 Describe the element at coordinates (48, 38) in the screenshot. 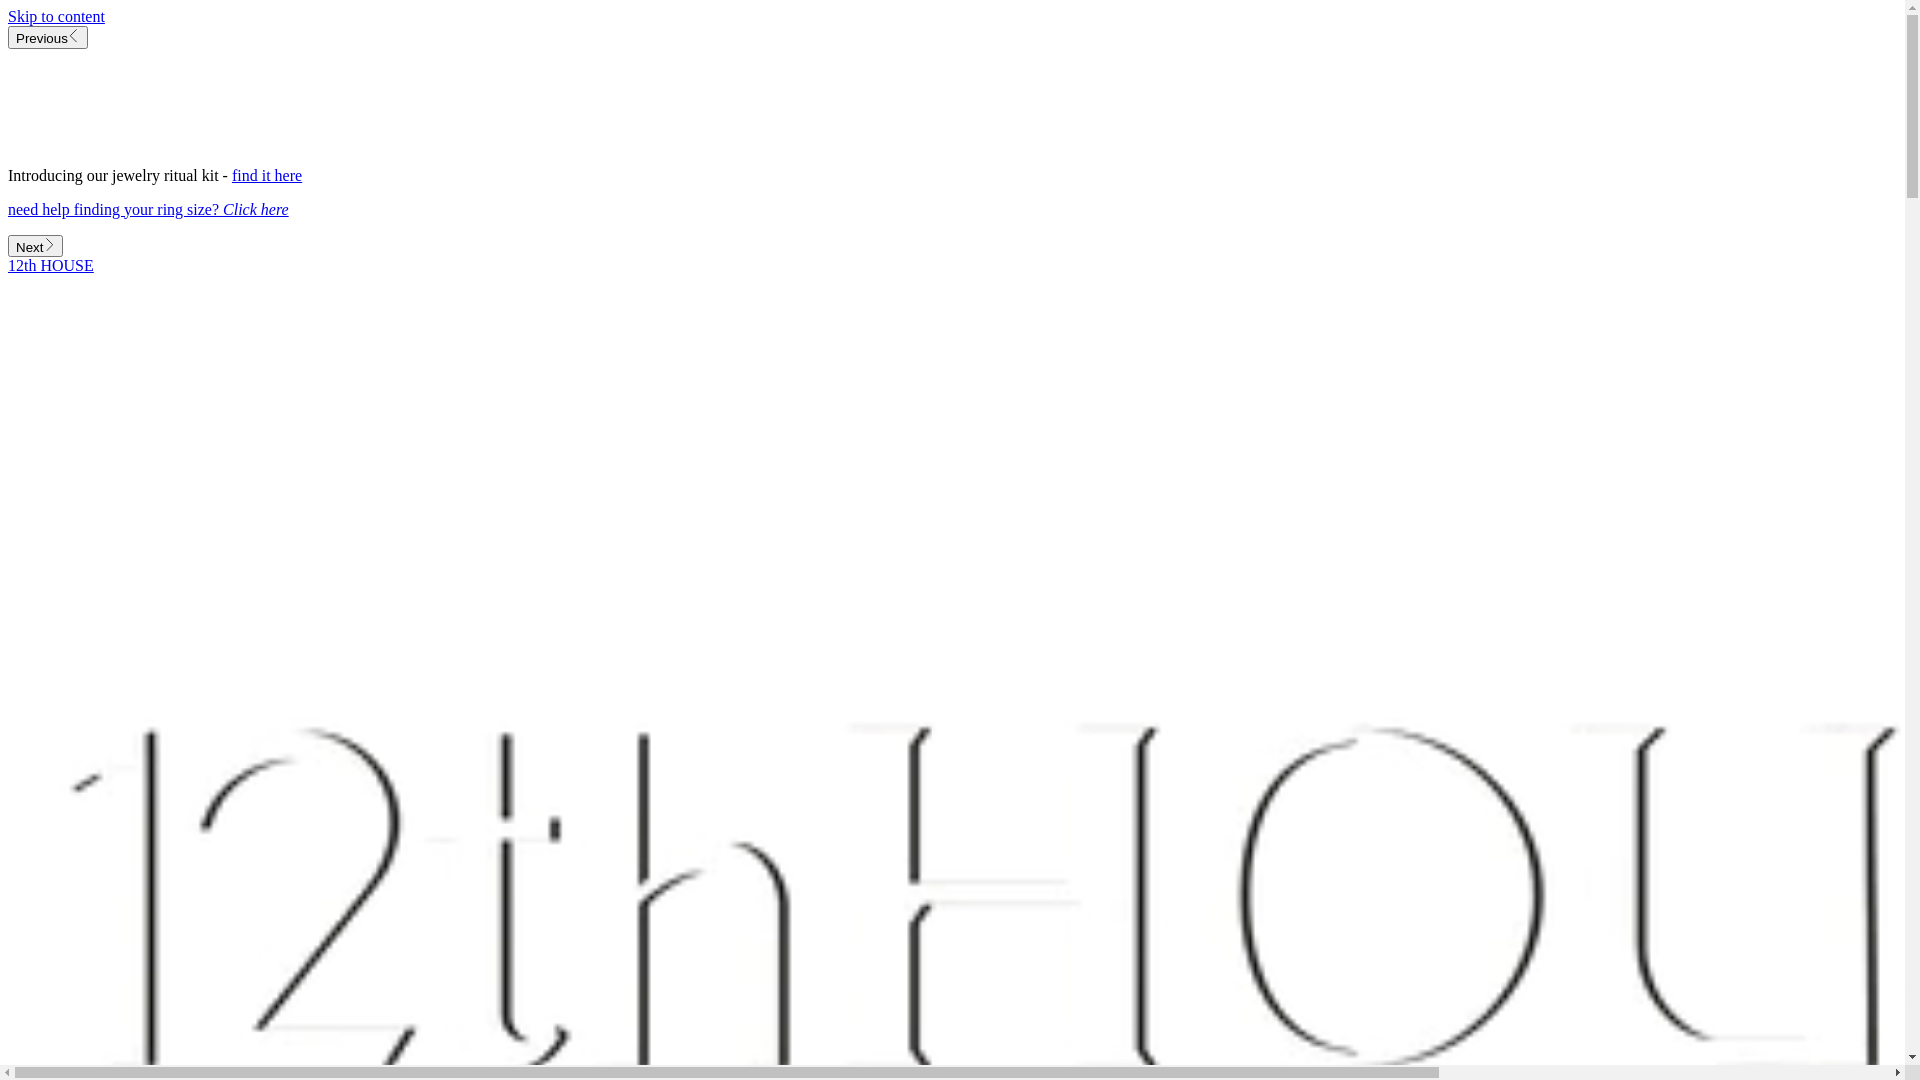

I see `Previous` at that location.